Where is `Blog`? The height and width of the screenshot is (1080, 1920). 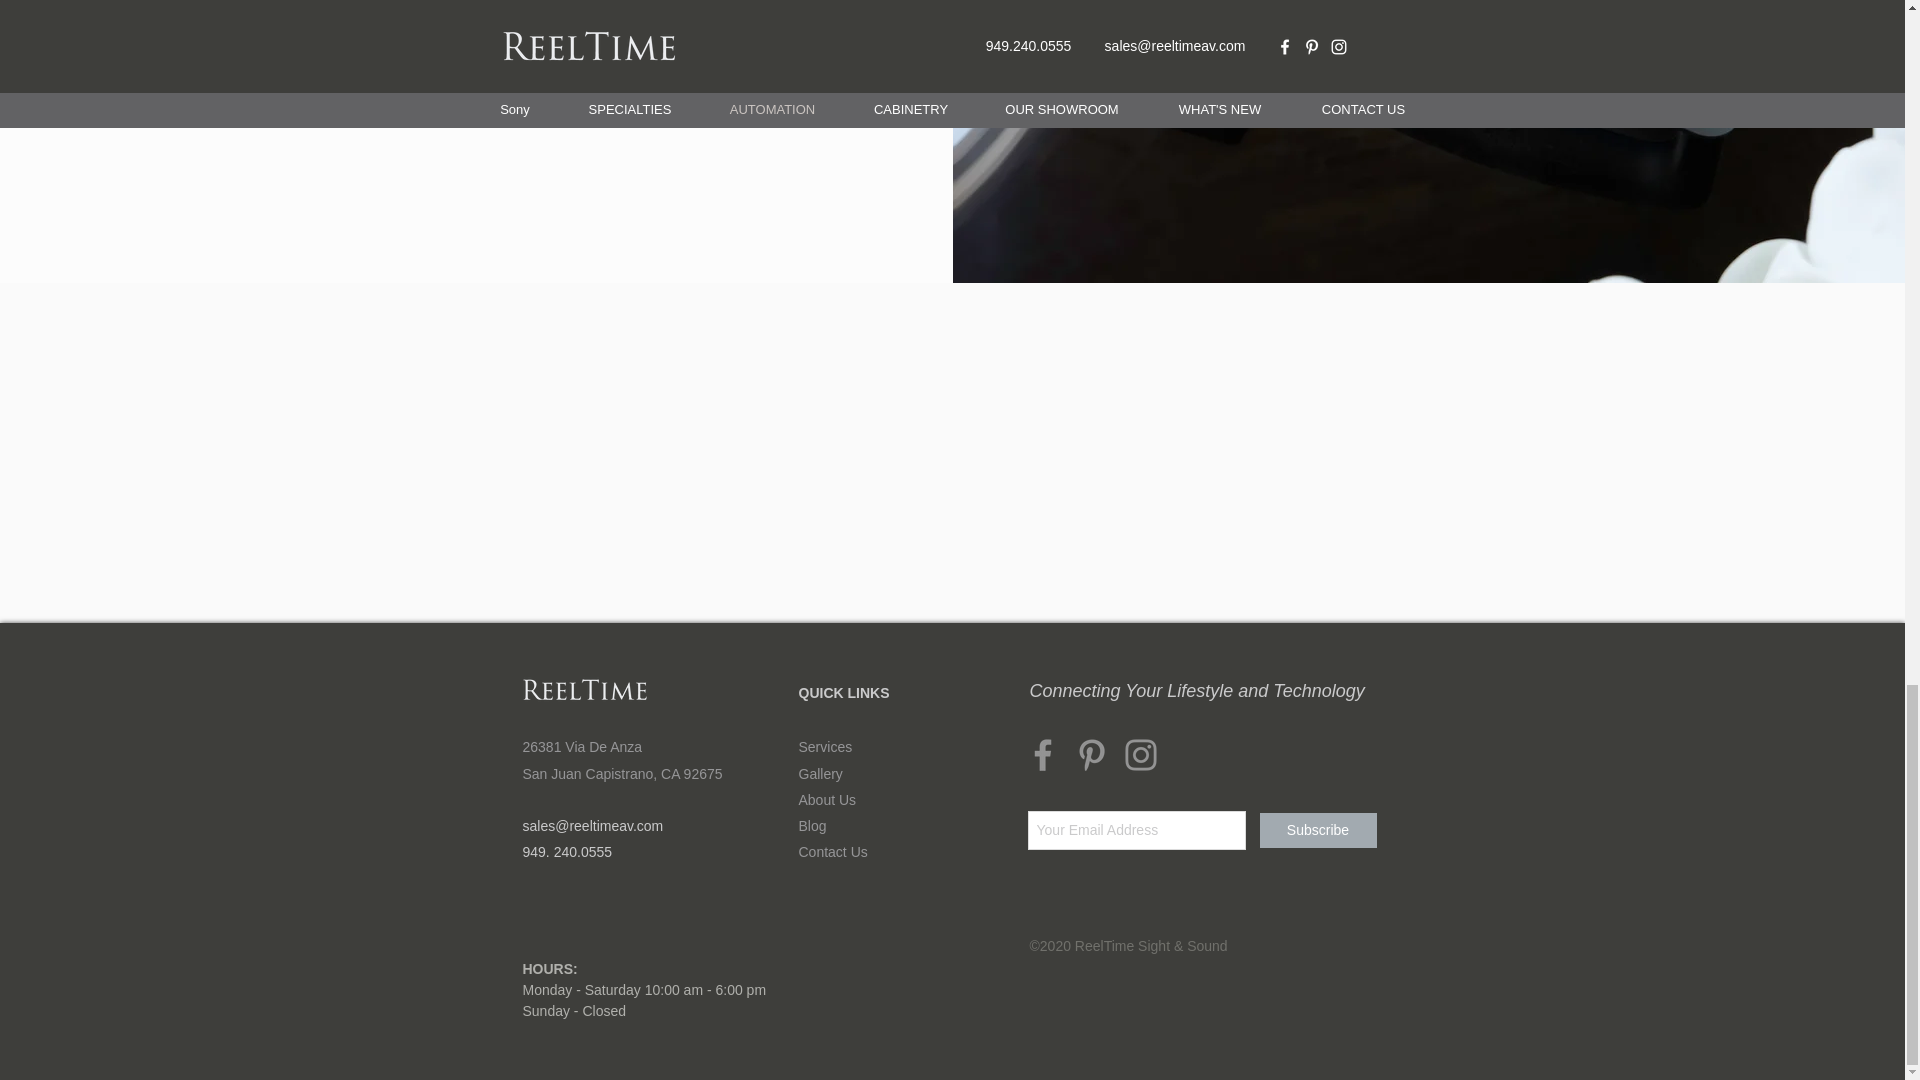 Blog is located at coordinates (812, 825).